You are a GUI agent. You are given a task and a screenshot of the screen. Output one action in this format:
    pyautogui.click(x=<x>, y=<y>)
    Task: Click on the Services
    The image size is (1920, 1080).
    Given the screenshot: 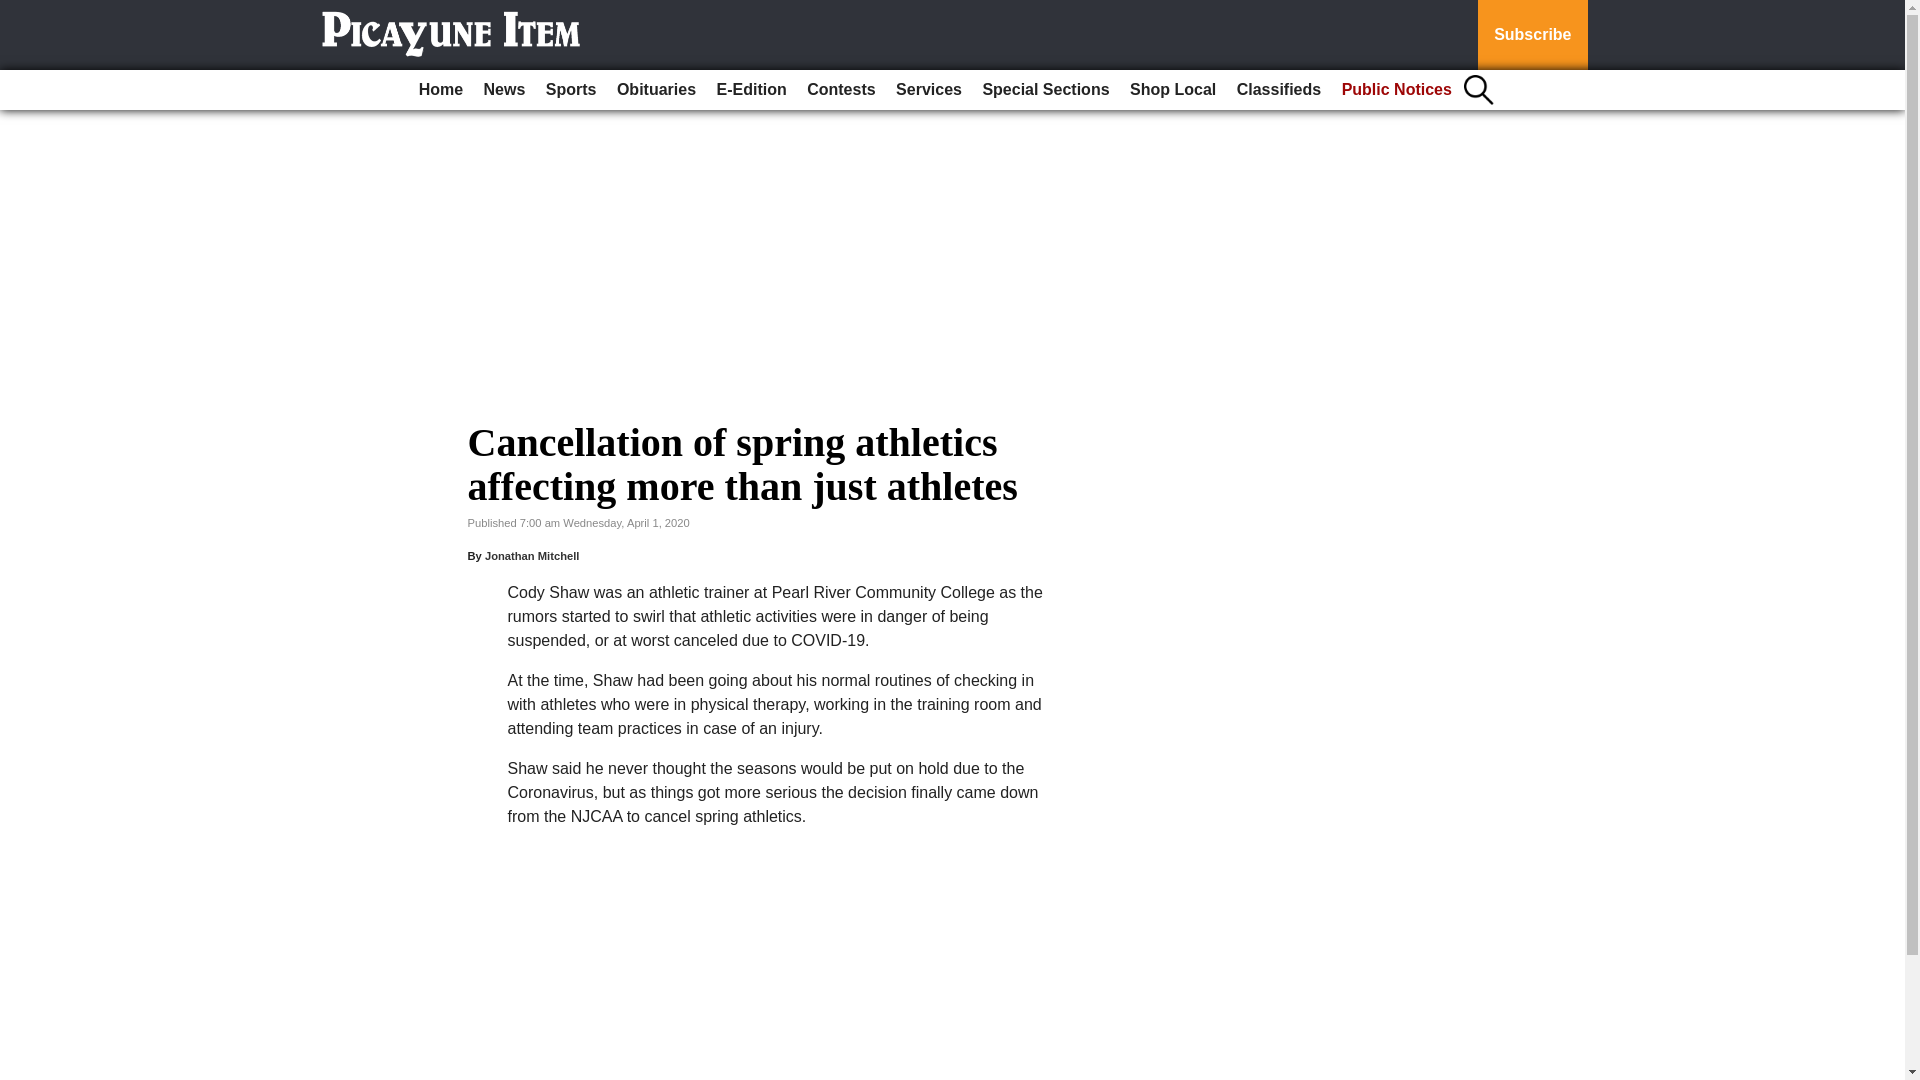 What is the action you would take?
    pyautogui.click(x=928, y=90)
    